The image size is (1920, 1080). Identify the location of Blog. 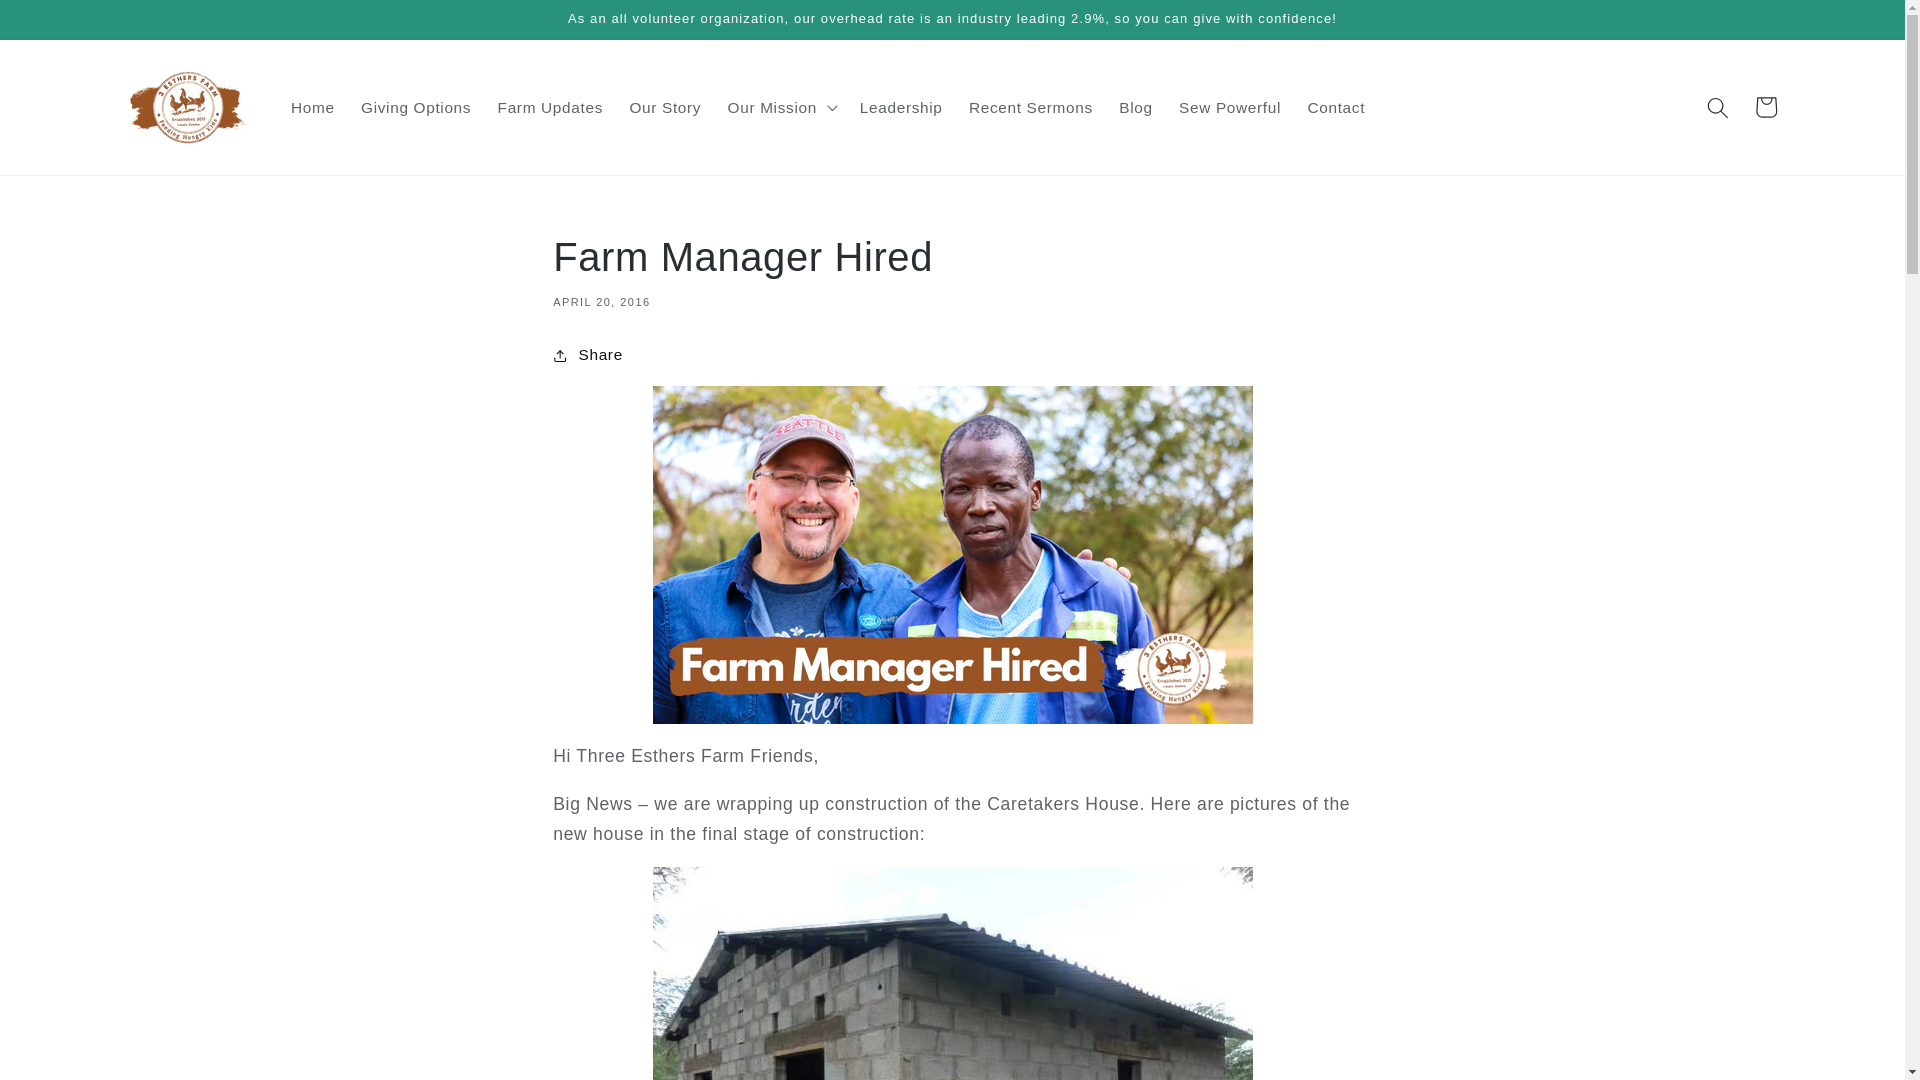
(1135, 108).